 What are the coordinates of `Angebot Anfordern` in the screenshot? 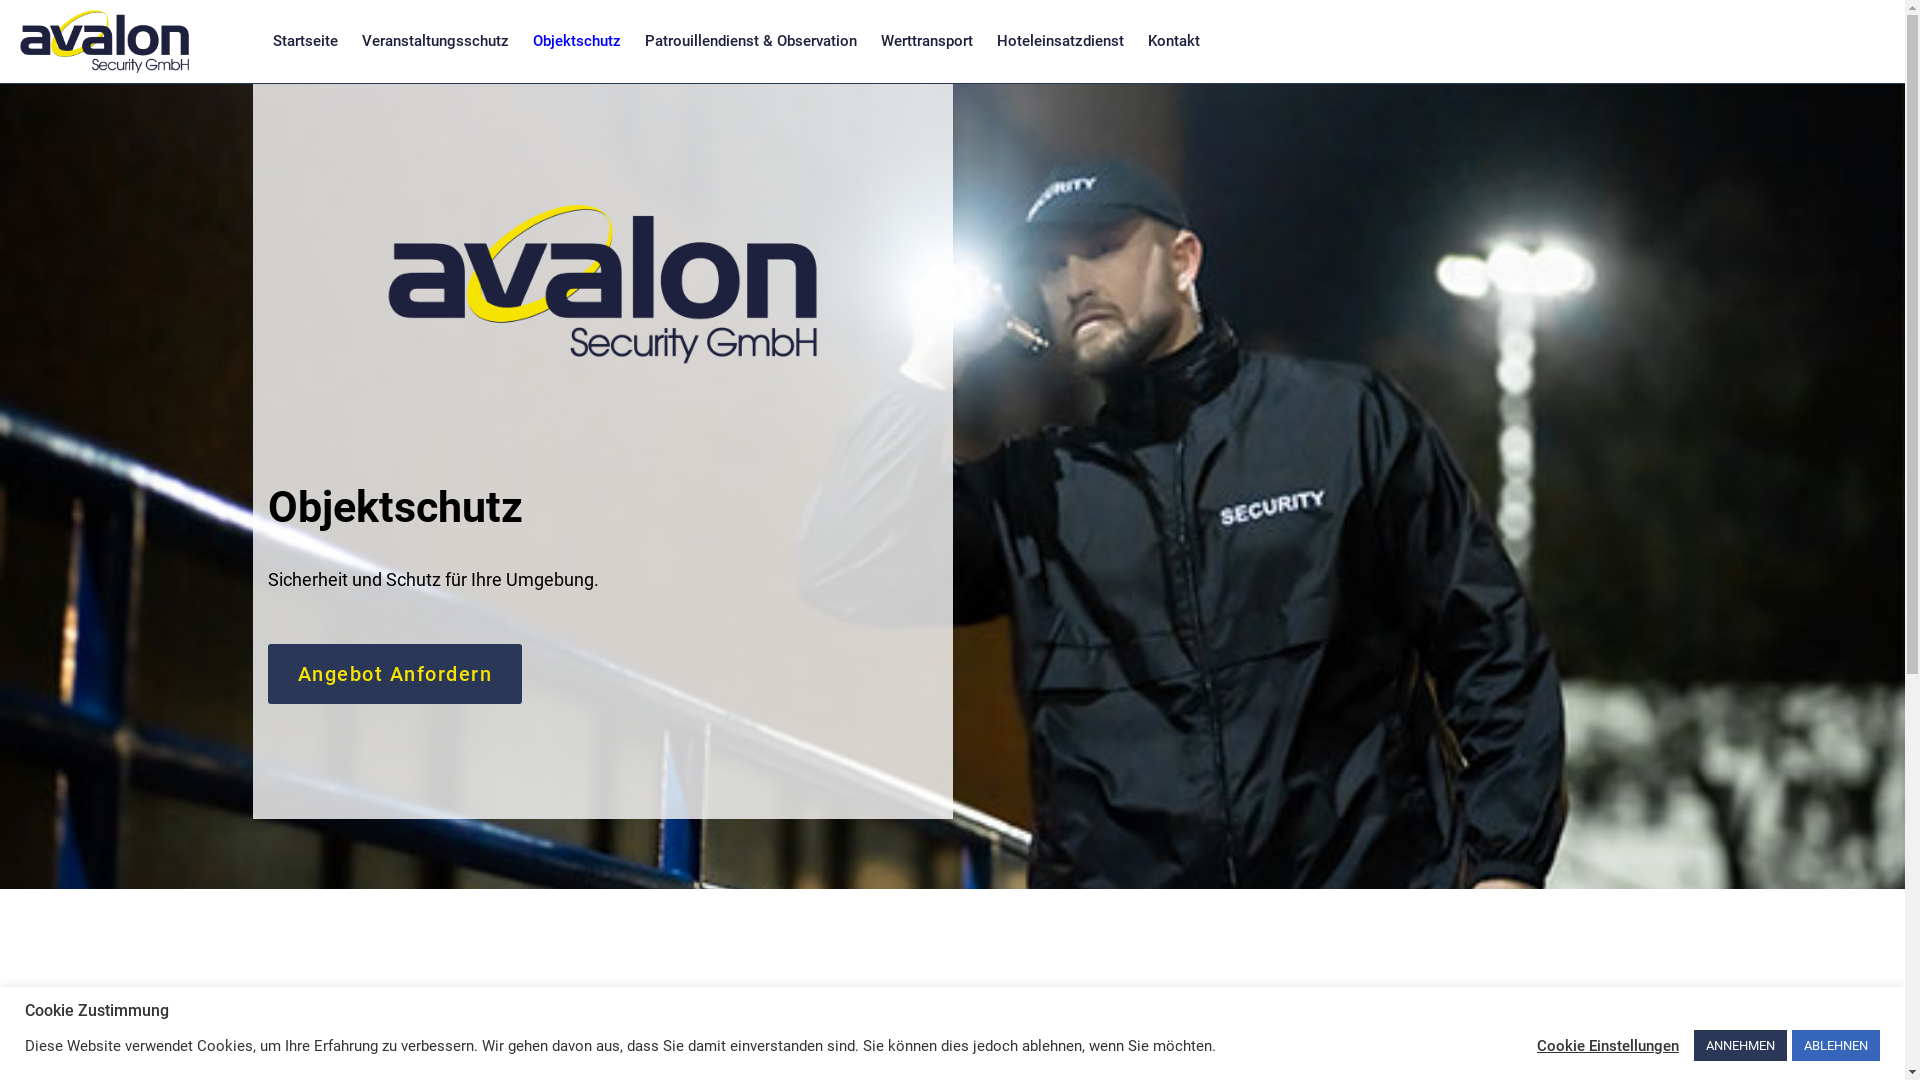 It's located at (396, 674).